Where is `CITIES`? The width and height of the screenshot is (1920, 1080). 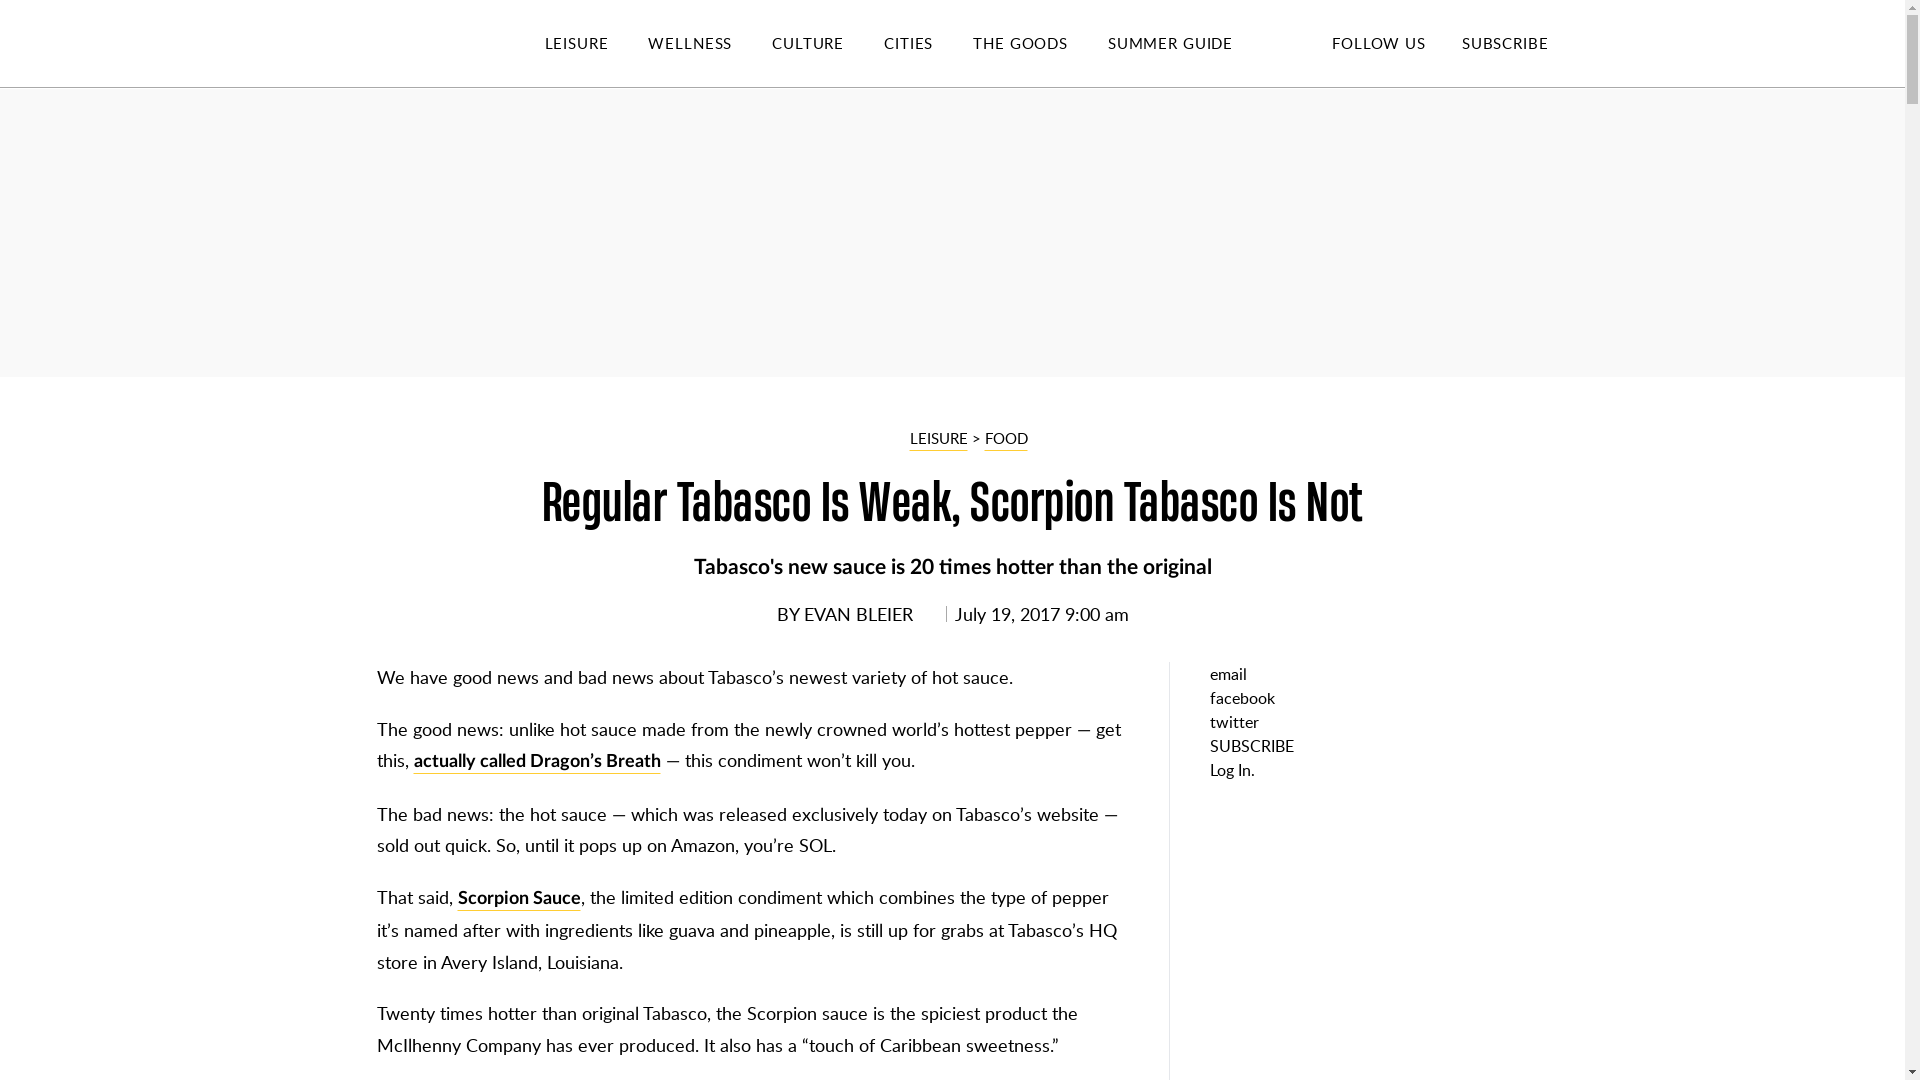 CITIES is located at coordinates (928, 44).